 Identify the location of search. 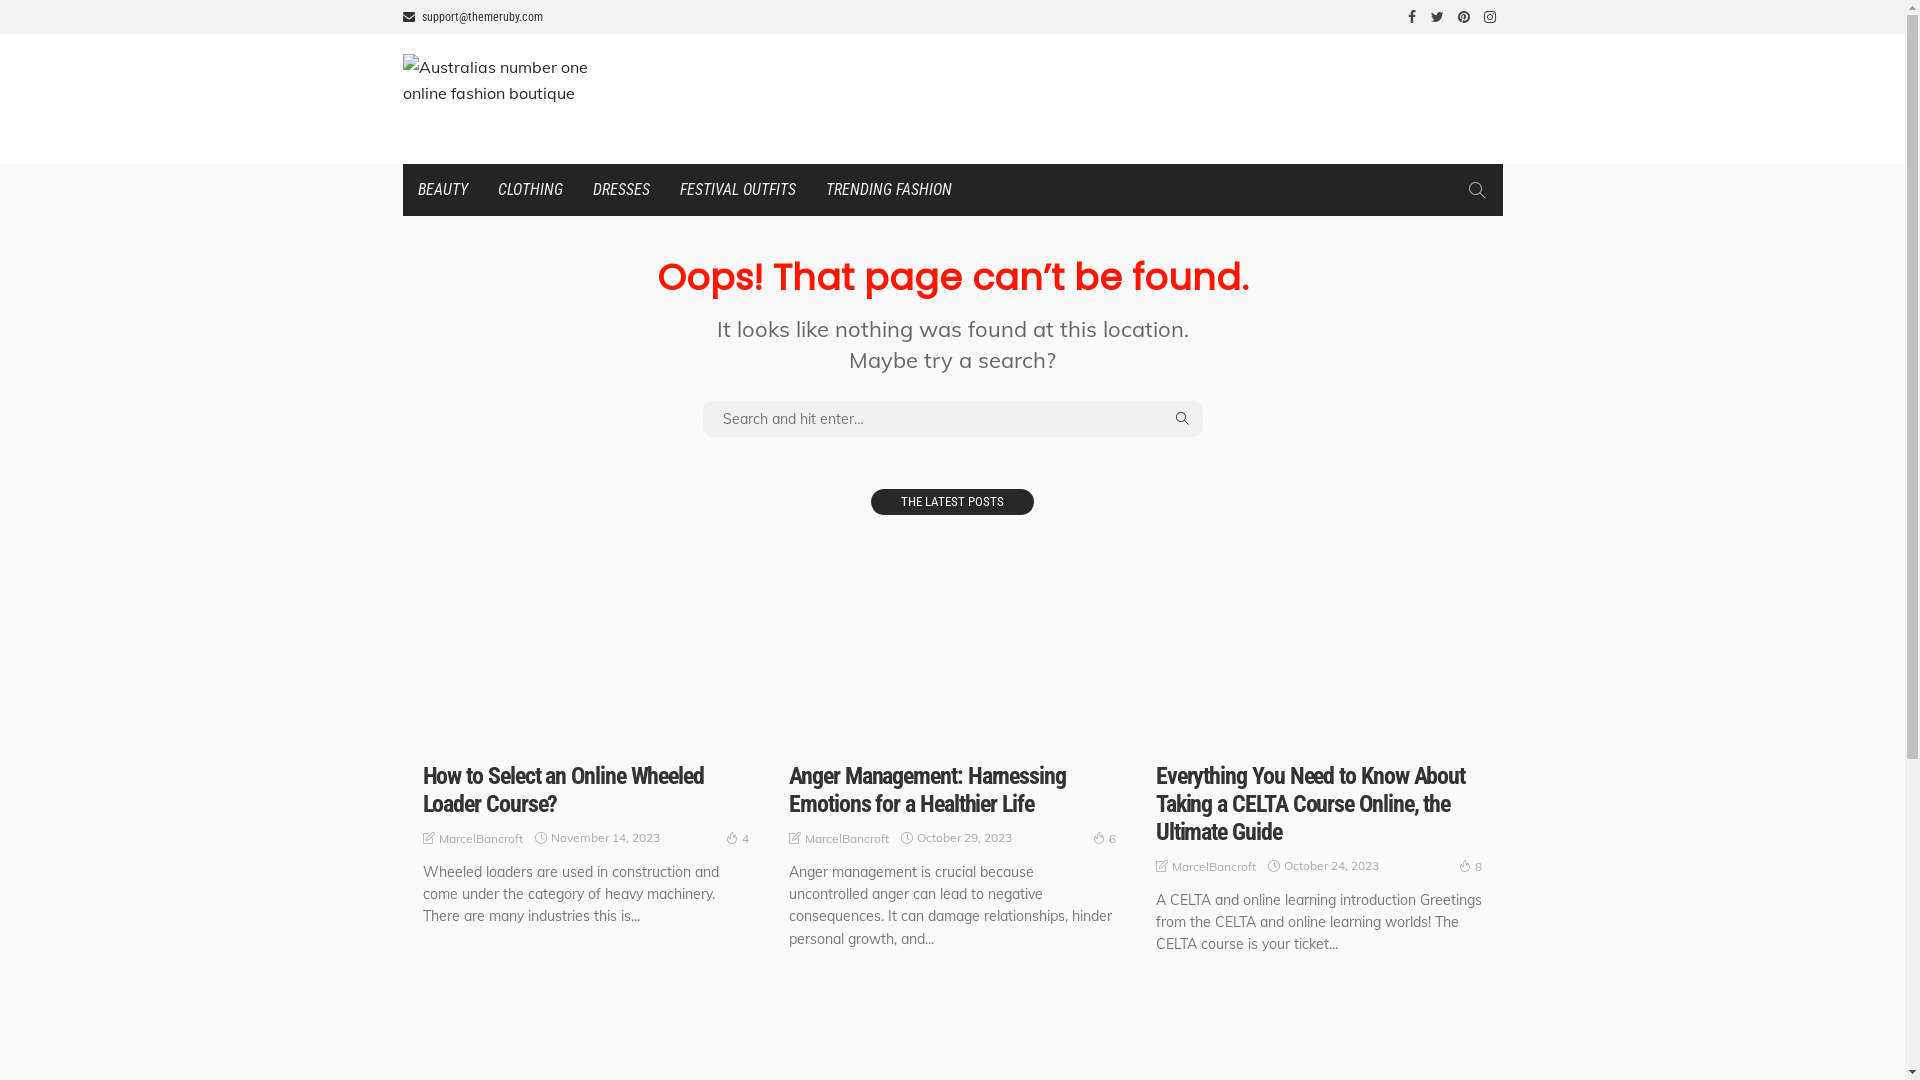
(1476, 190).